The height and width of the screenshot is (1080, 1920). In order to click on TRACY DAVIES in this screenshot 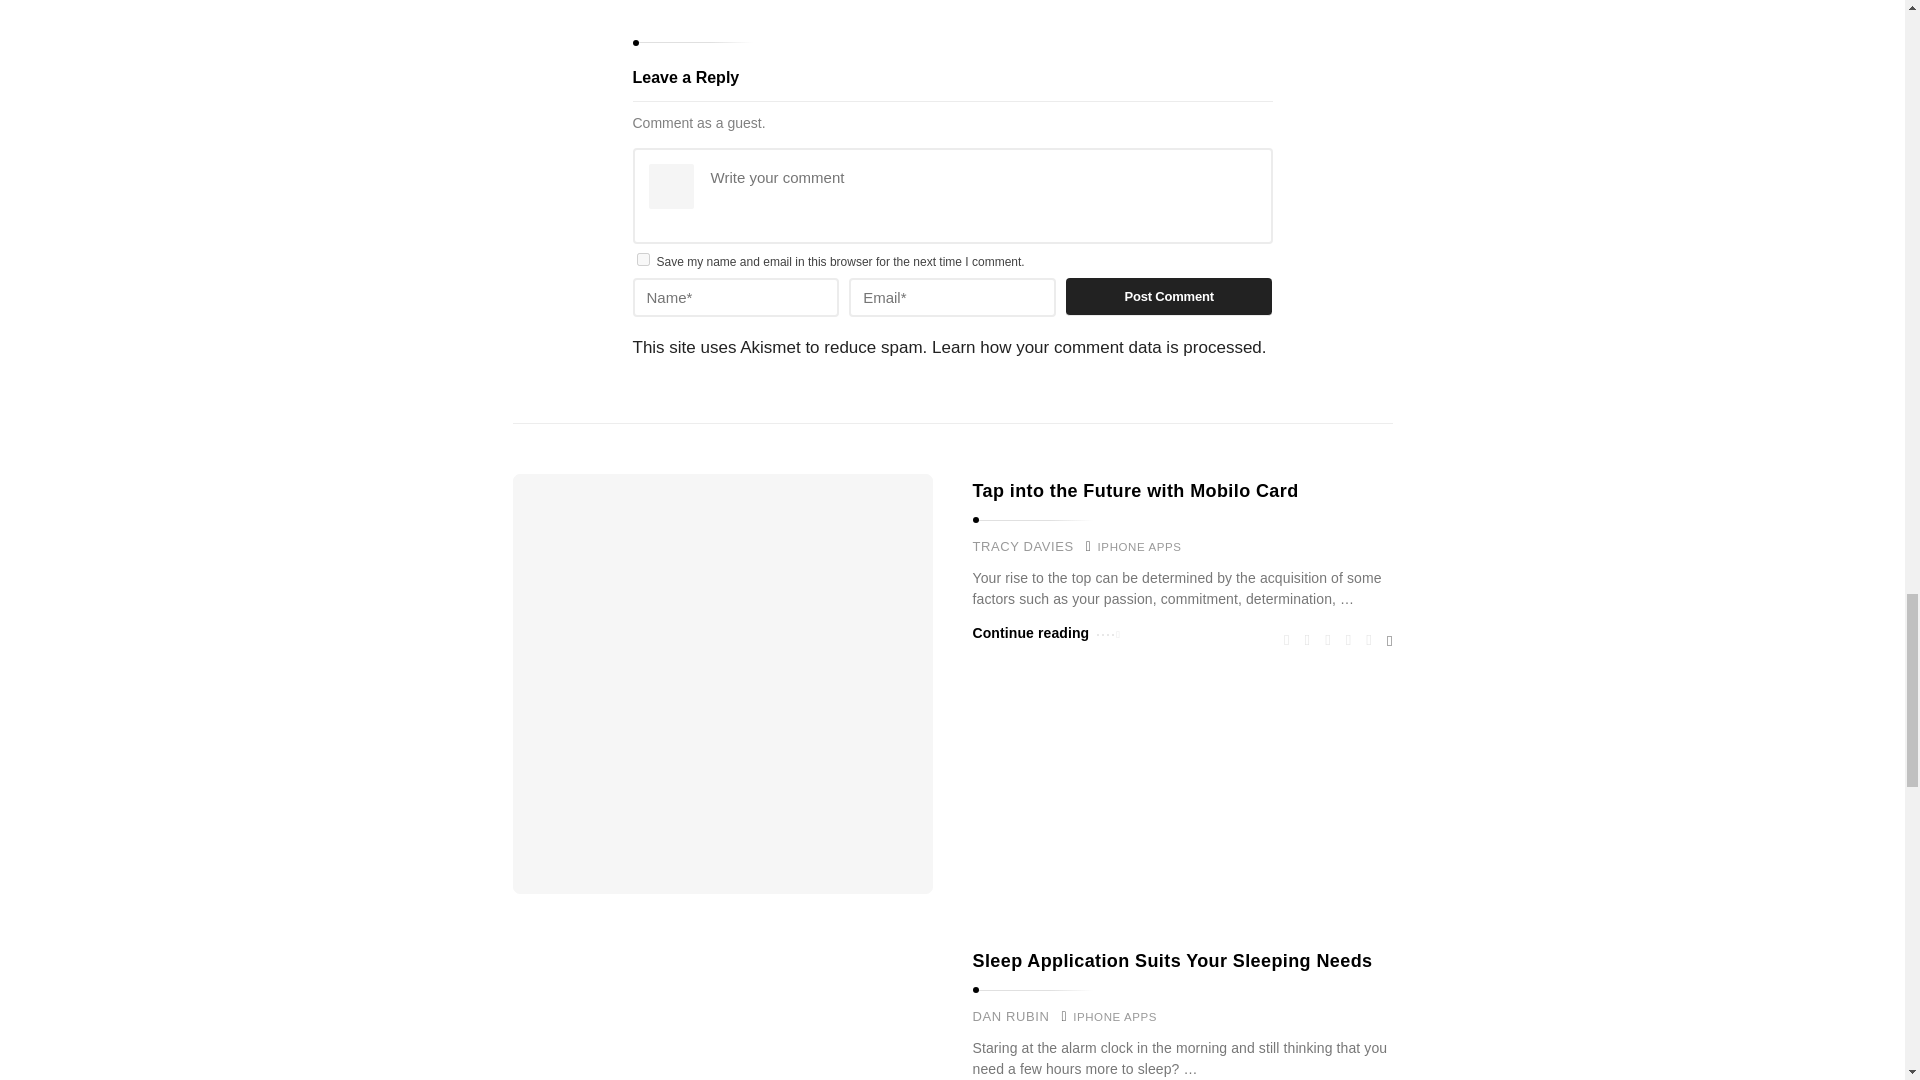, I will do `click(1022, 546)`.